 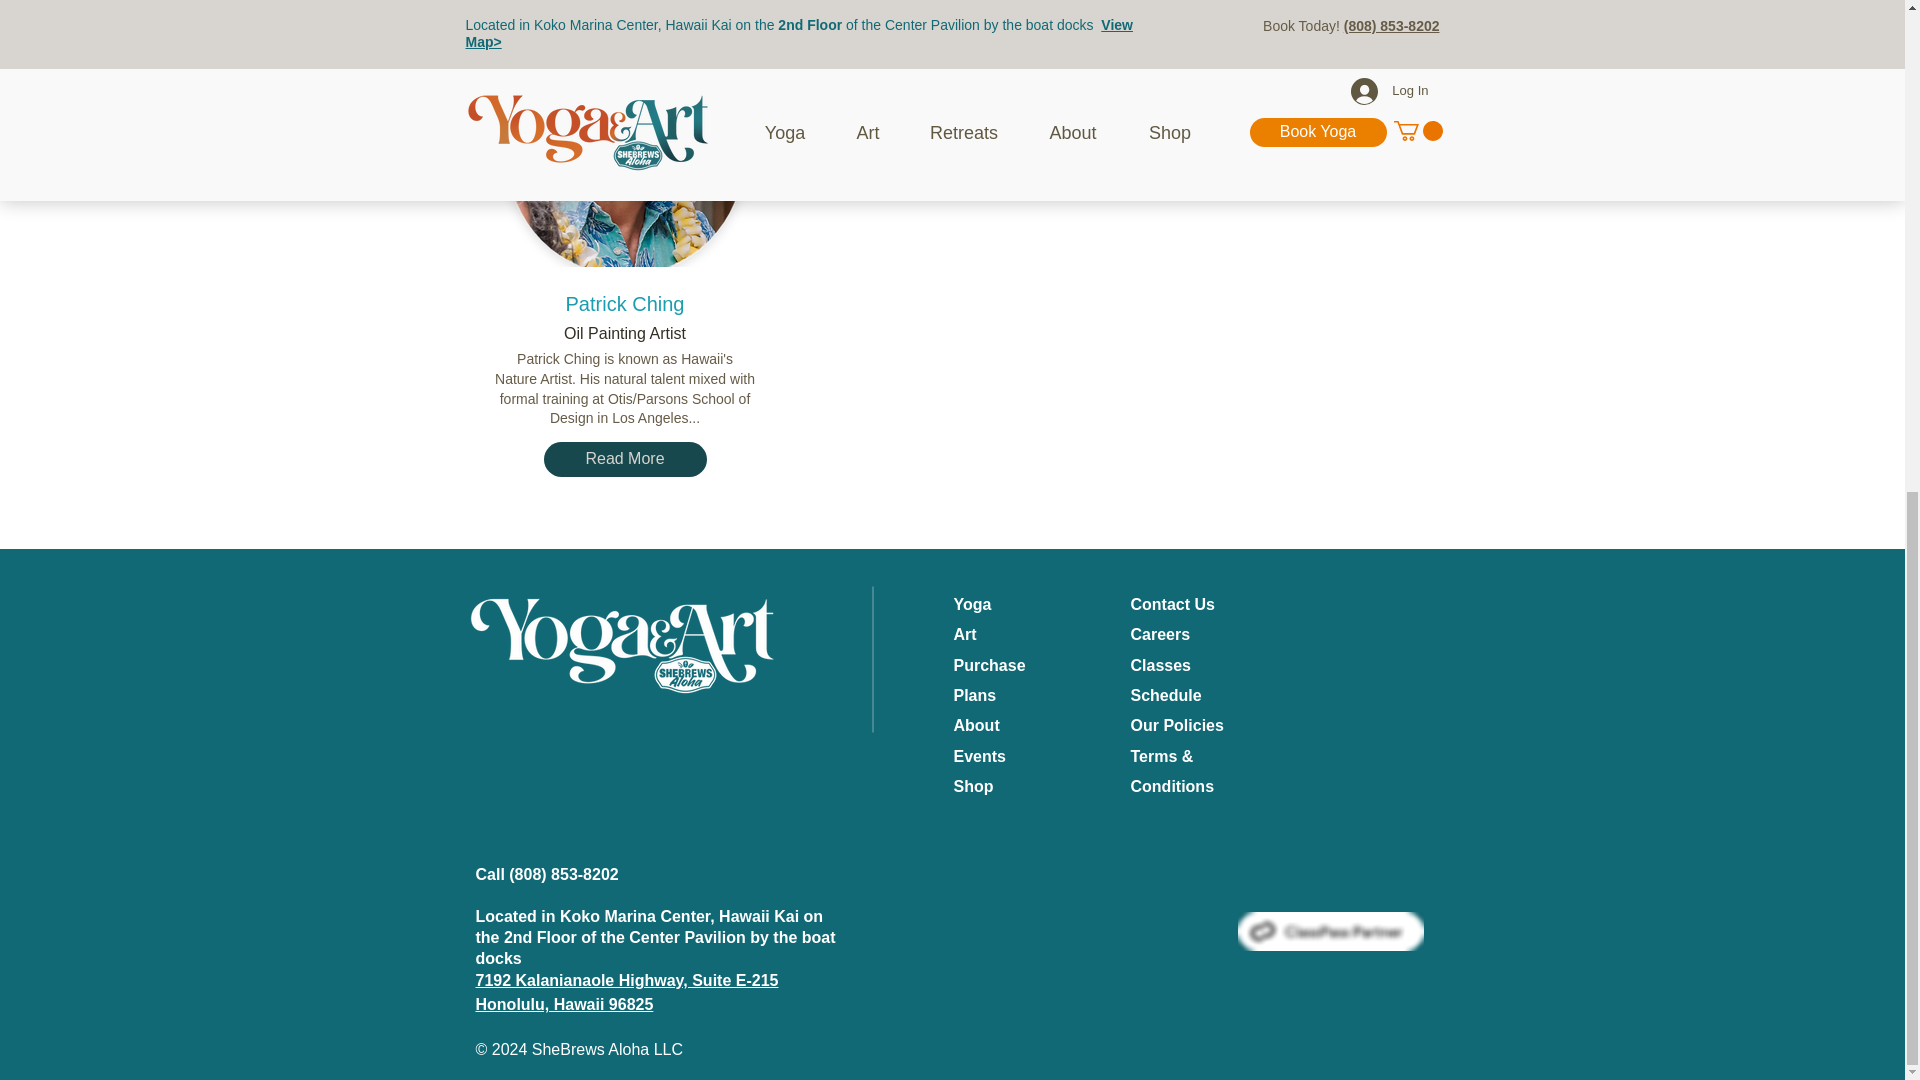 What do you see at coordinates (990, 680) in the screenshot?
I see `Purchase Plans` at bounding box center [990, 680].